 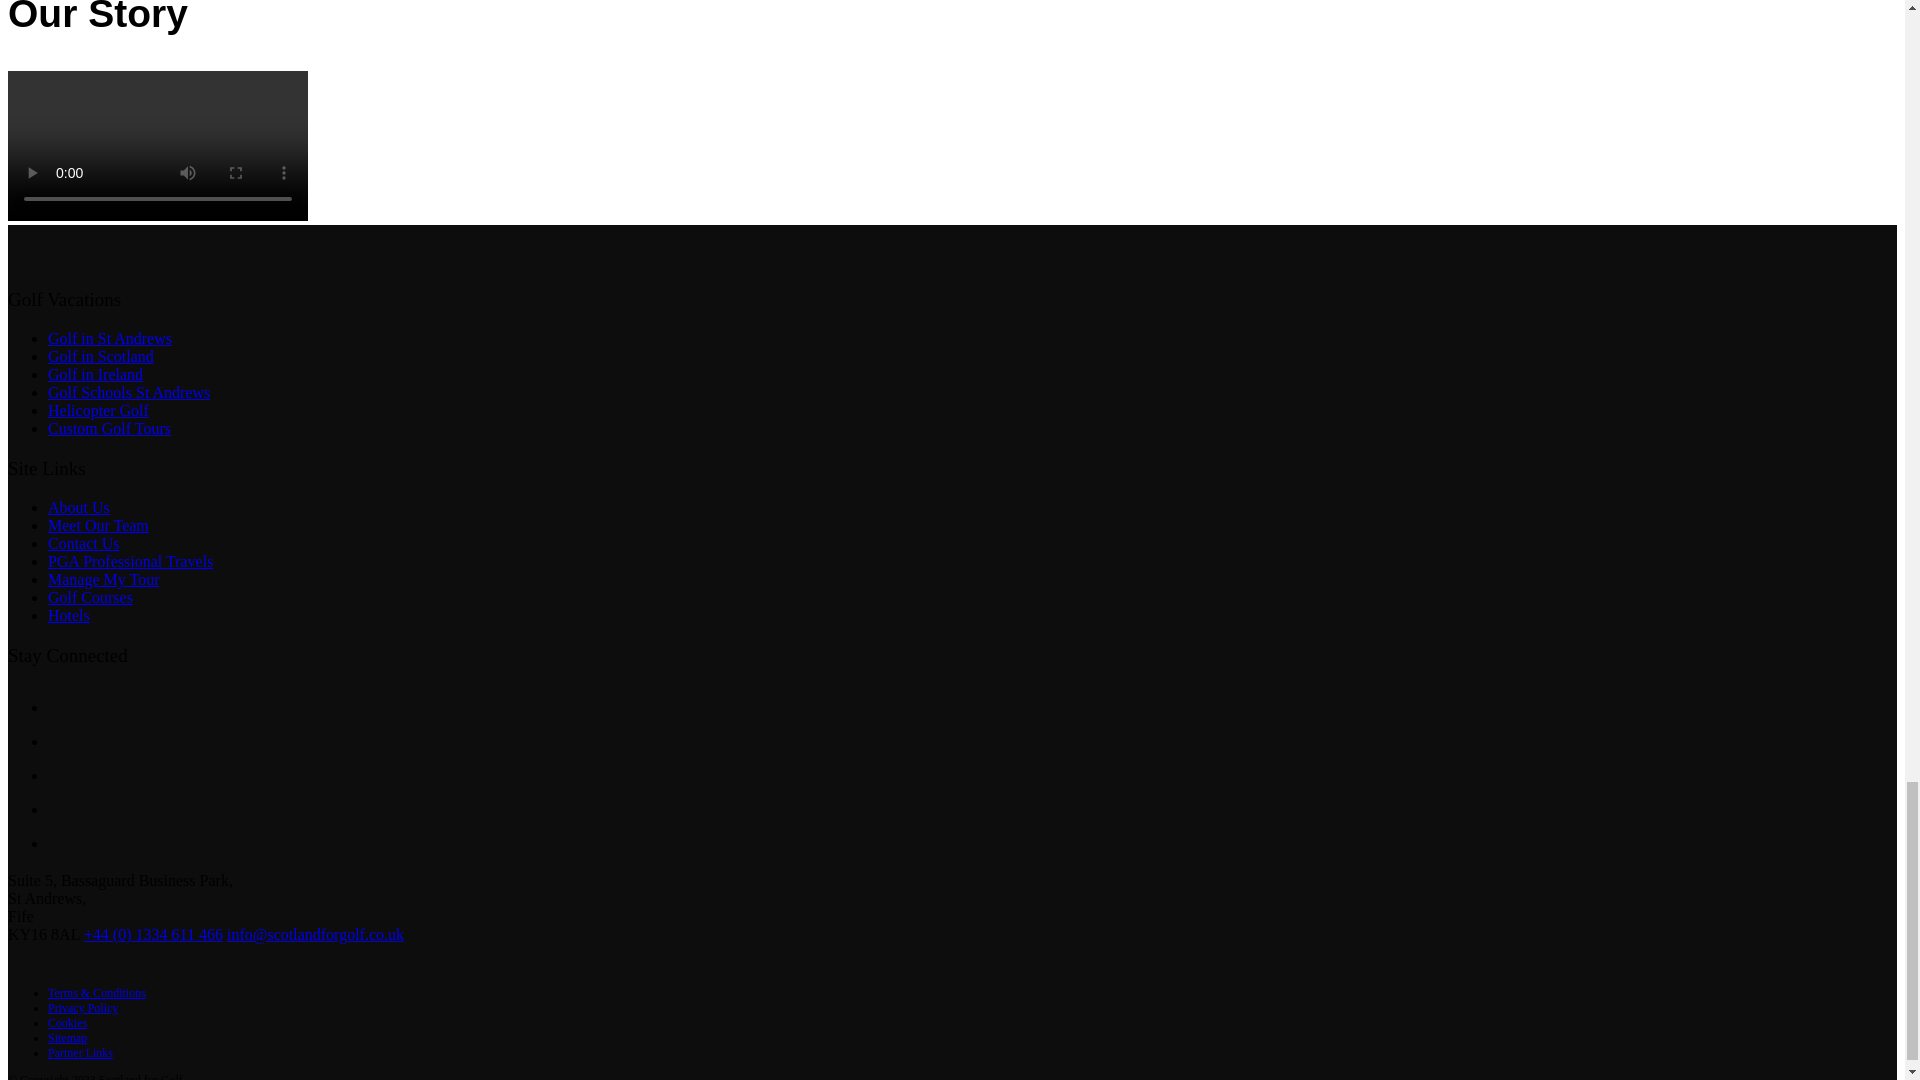 What do you see at coordinates (104, 579) in the screenshot?
I see `Our Manage my Tour Platform` at bounding box center [104, 579].